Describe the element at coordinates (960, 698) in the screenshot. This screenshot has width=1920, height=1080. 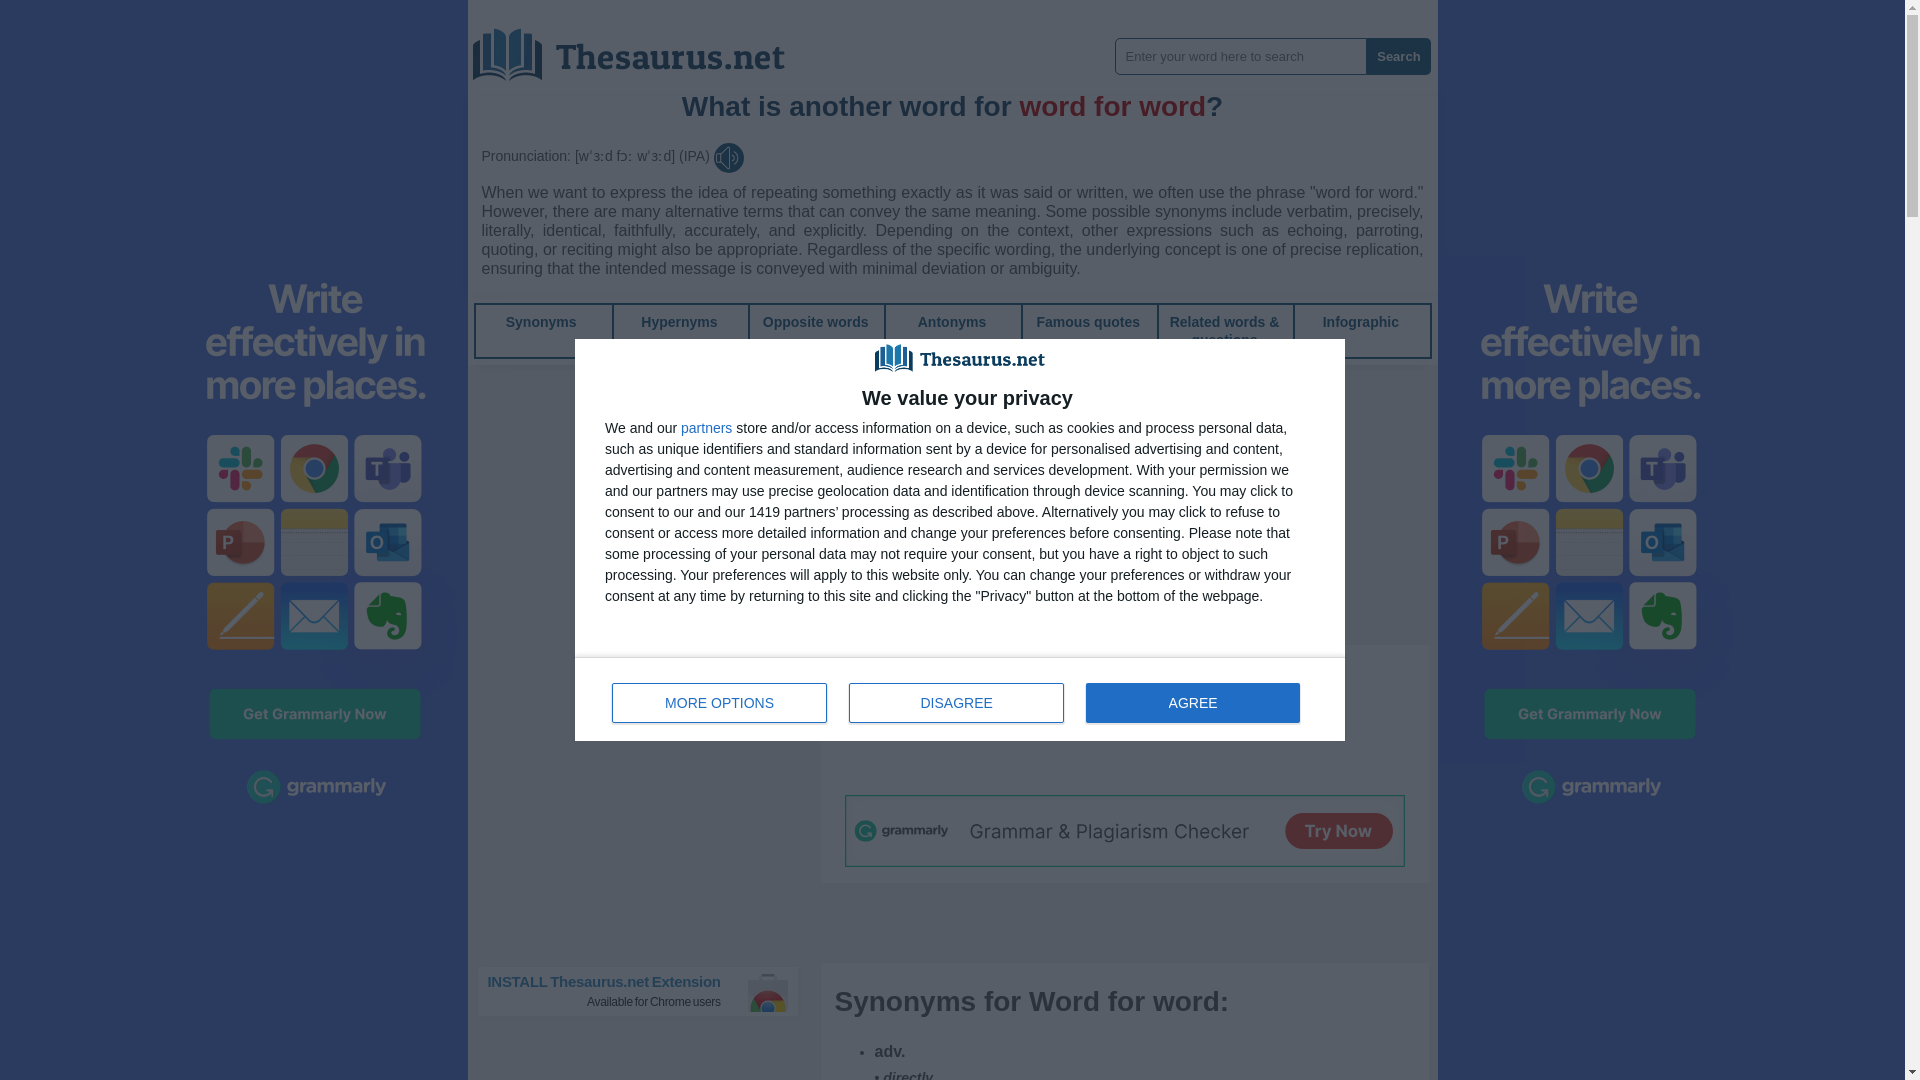
I see `partners` at that location.